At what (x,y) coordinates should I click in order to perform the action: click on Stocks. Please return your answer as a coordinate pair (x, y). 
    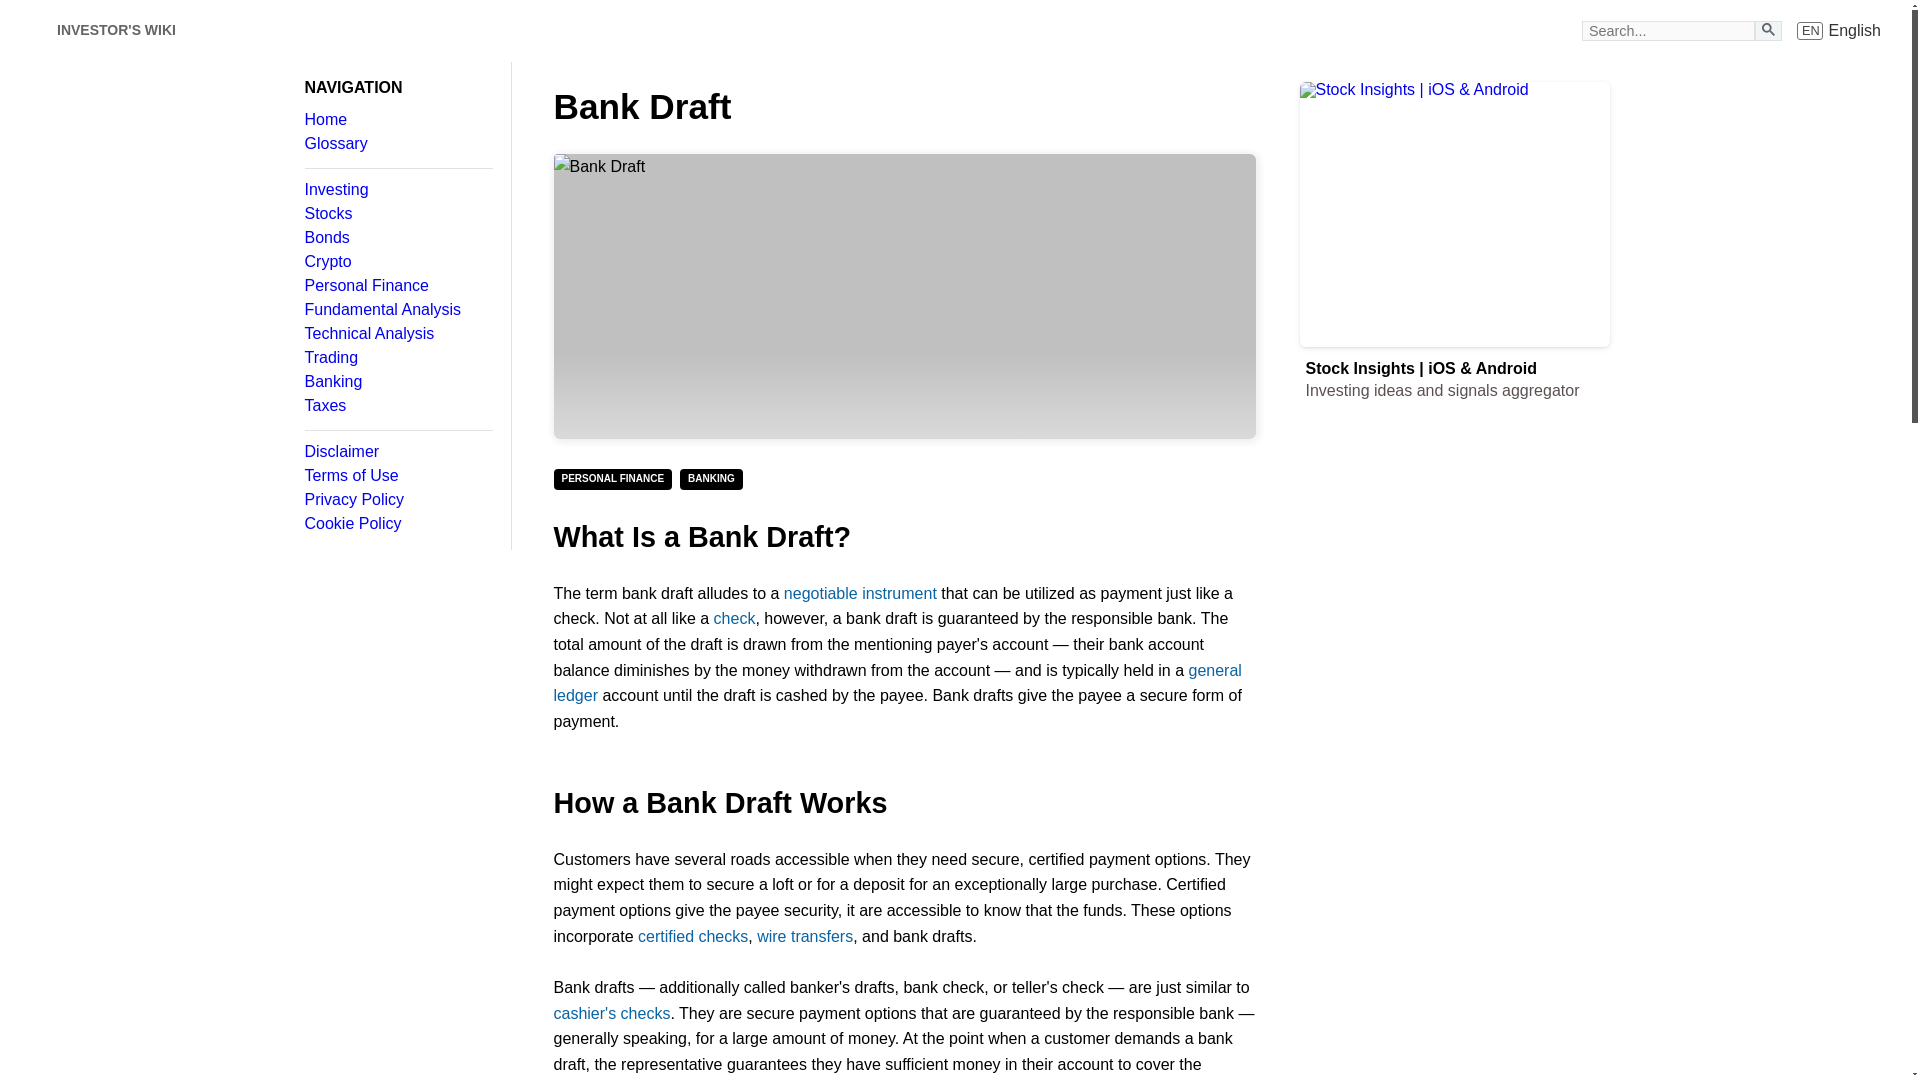
    Looking at the image, I should click on (397, 452).